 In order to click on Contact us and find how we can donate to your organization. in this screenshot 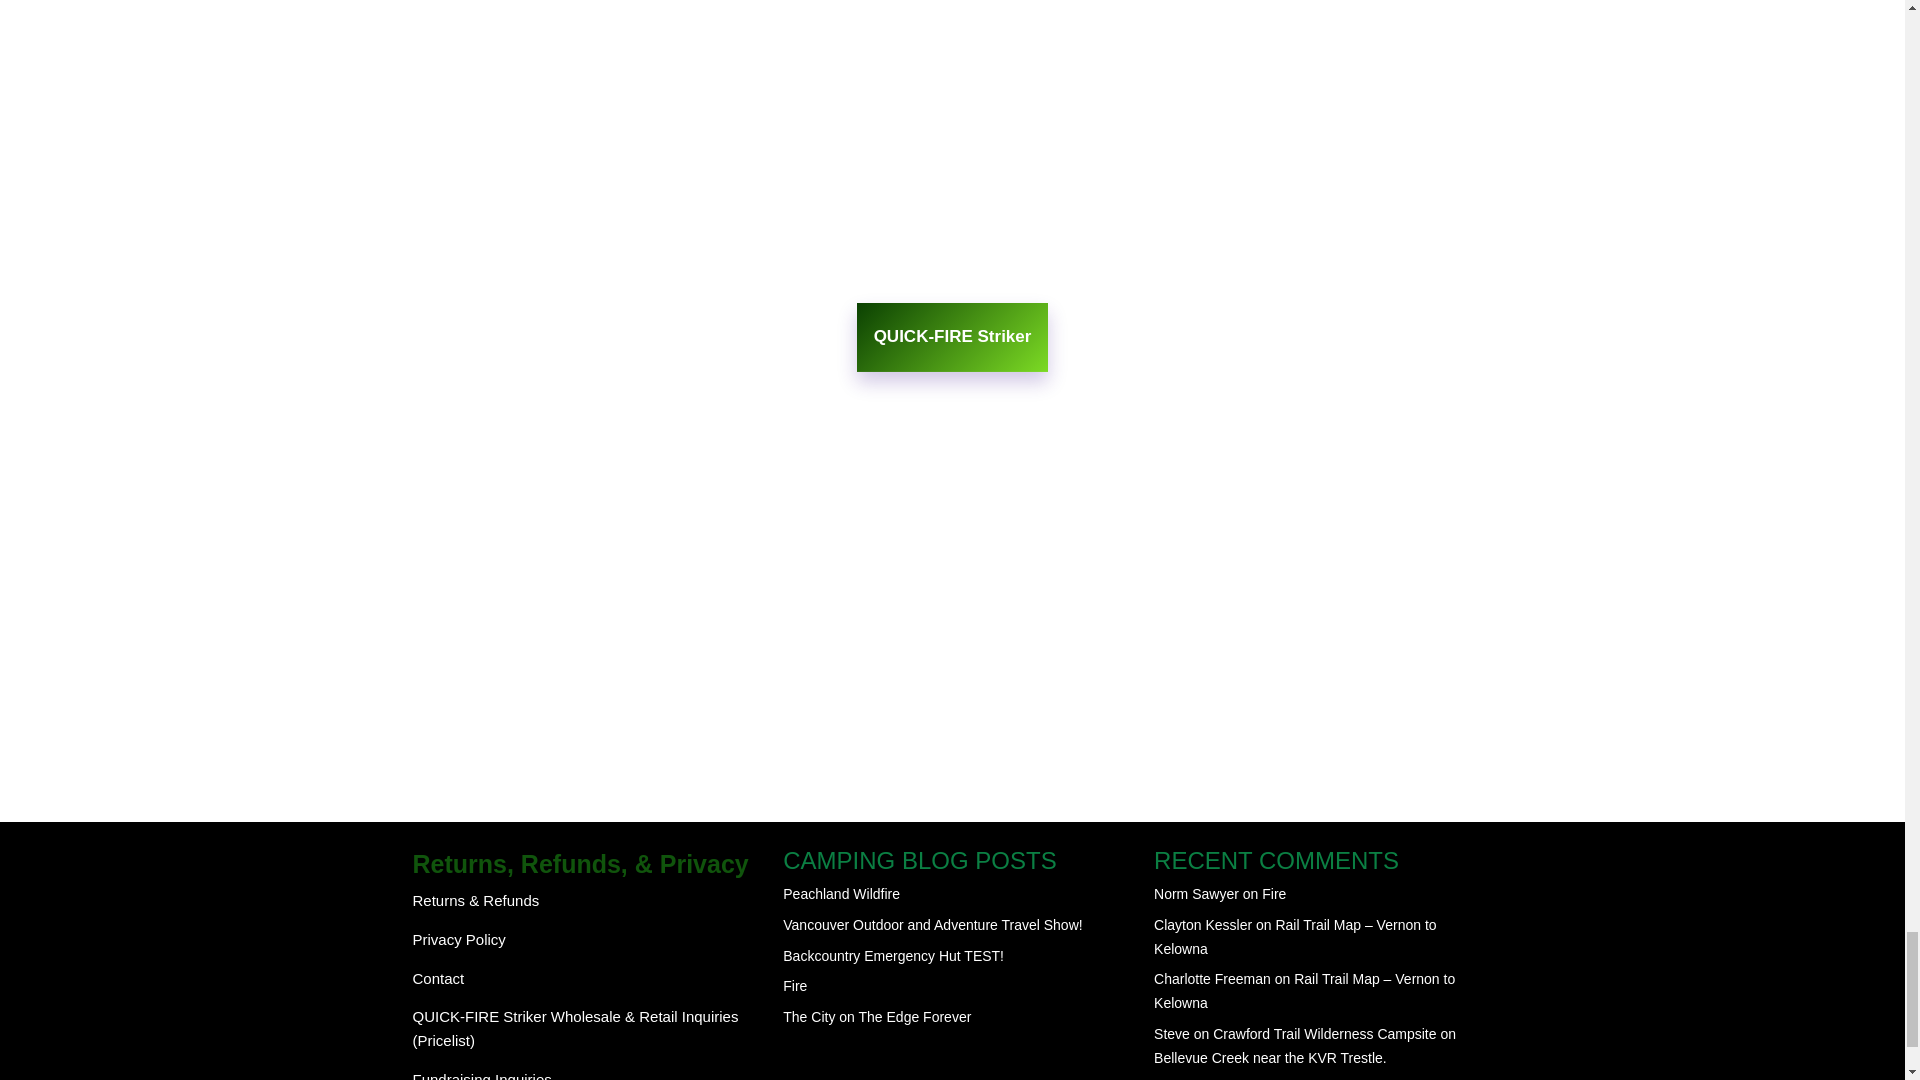, I will do `click(482, 1076)`.